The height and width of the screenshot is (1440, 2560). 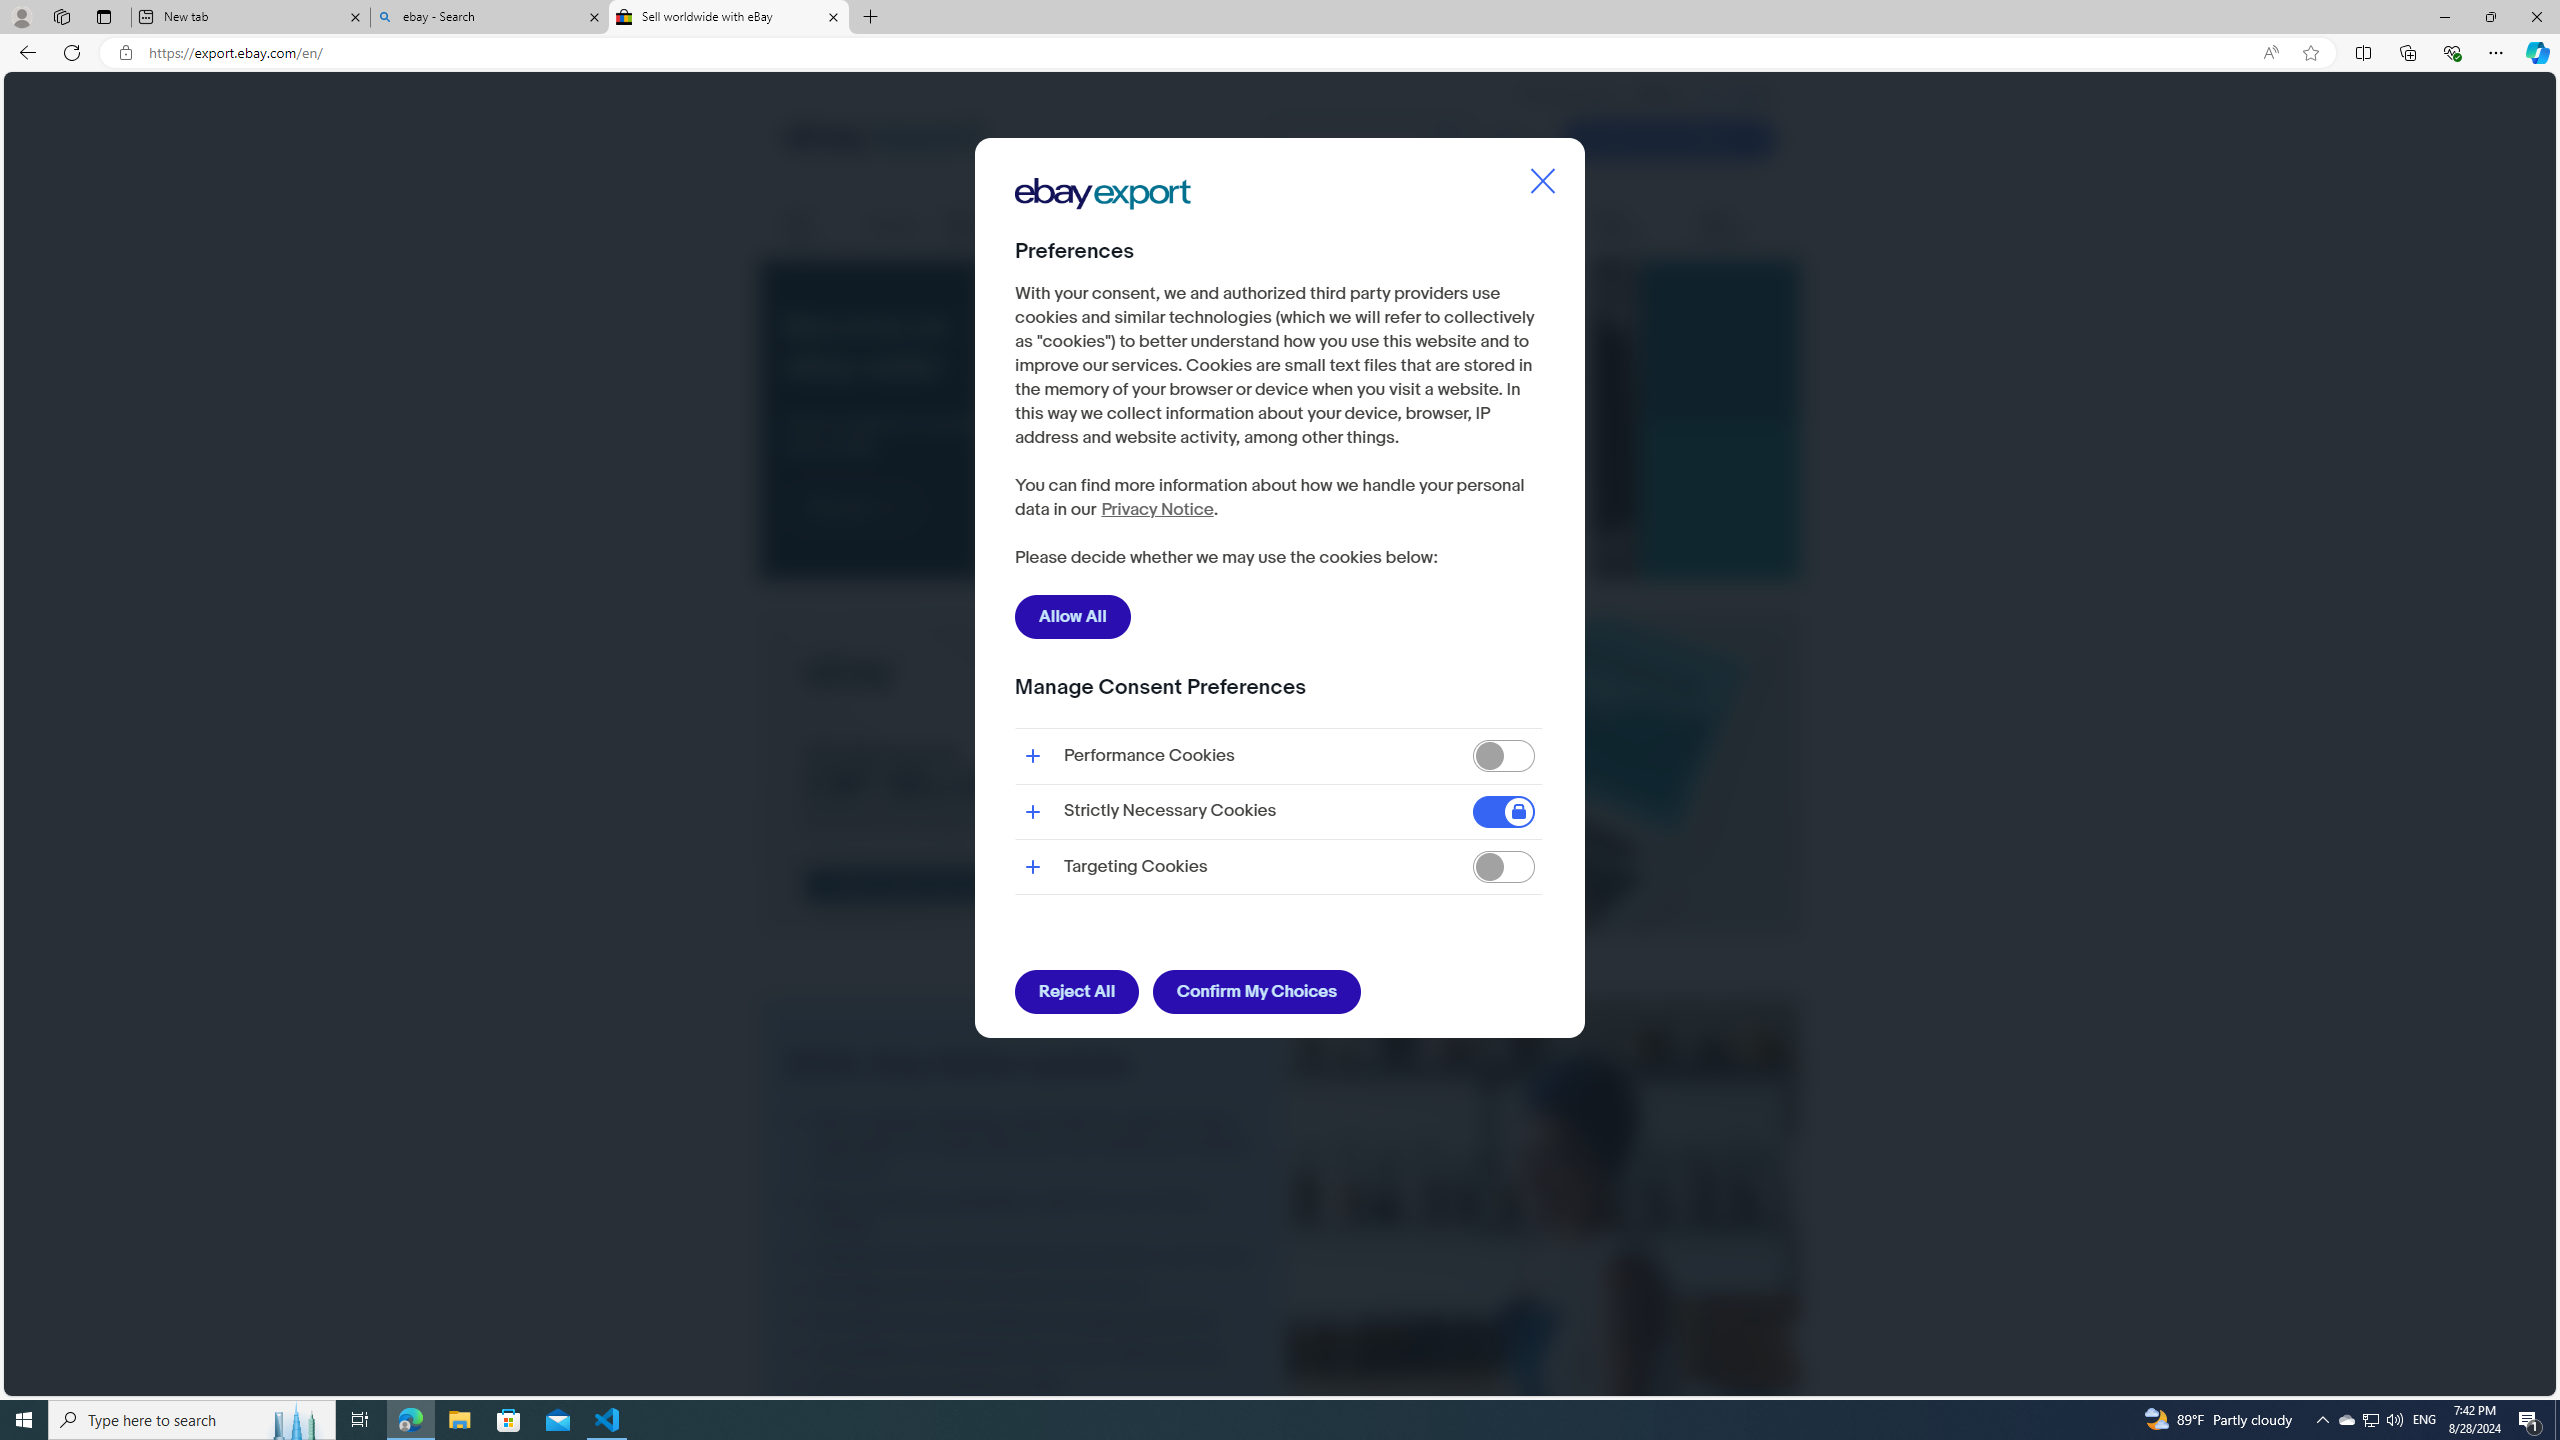 I want to click on Targeting Cookies, so click(x=1504, y=868).